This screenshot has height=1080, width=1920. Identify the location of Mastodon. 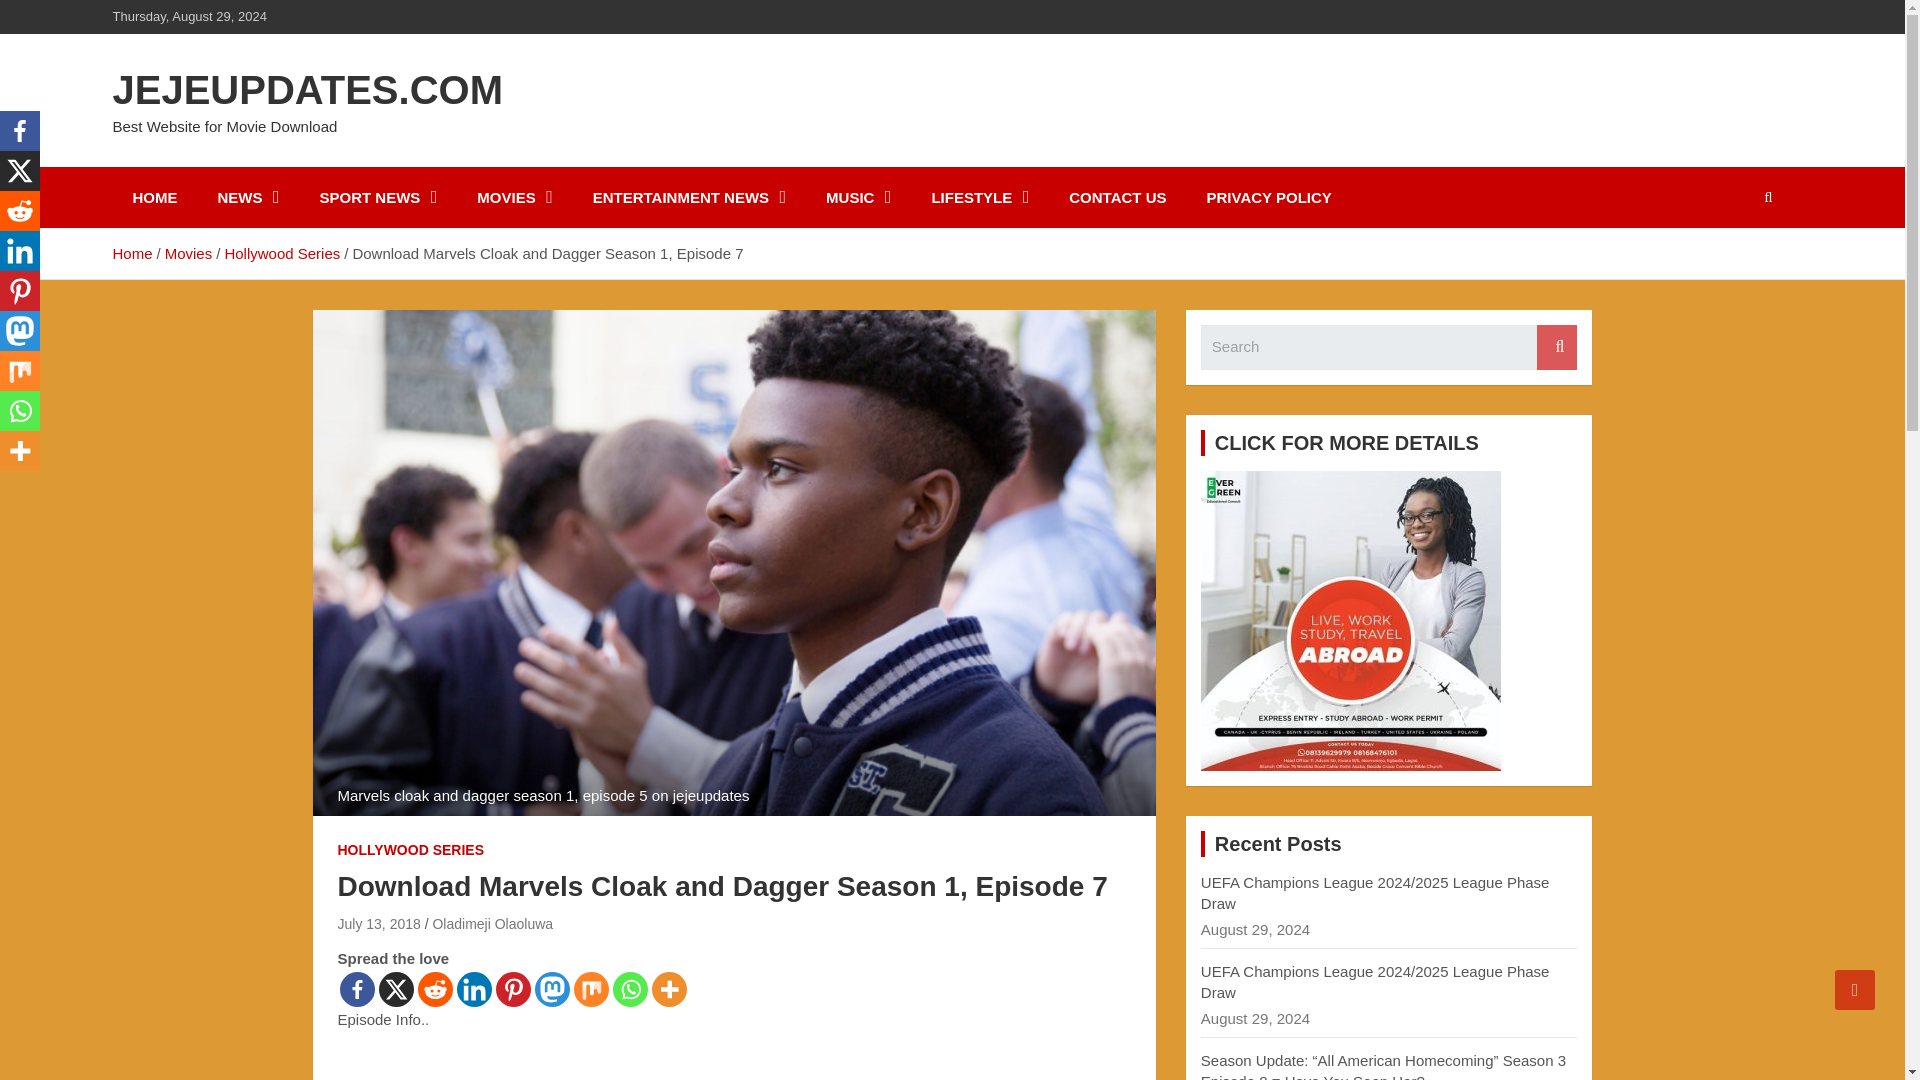
(550, 989).